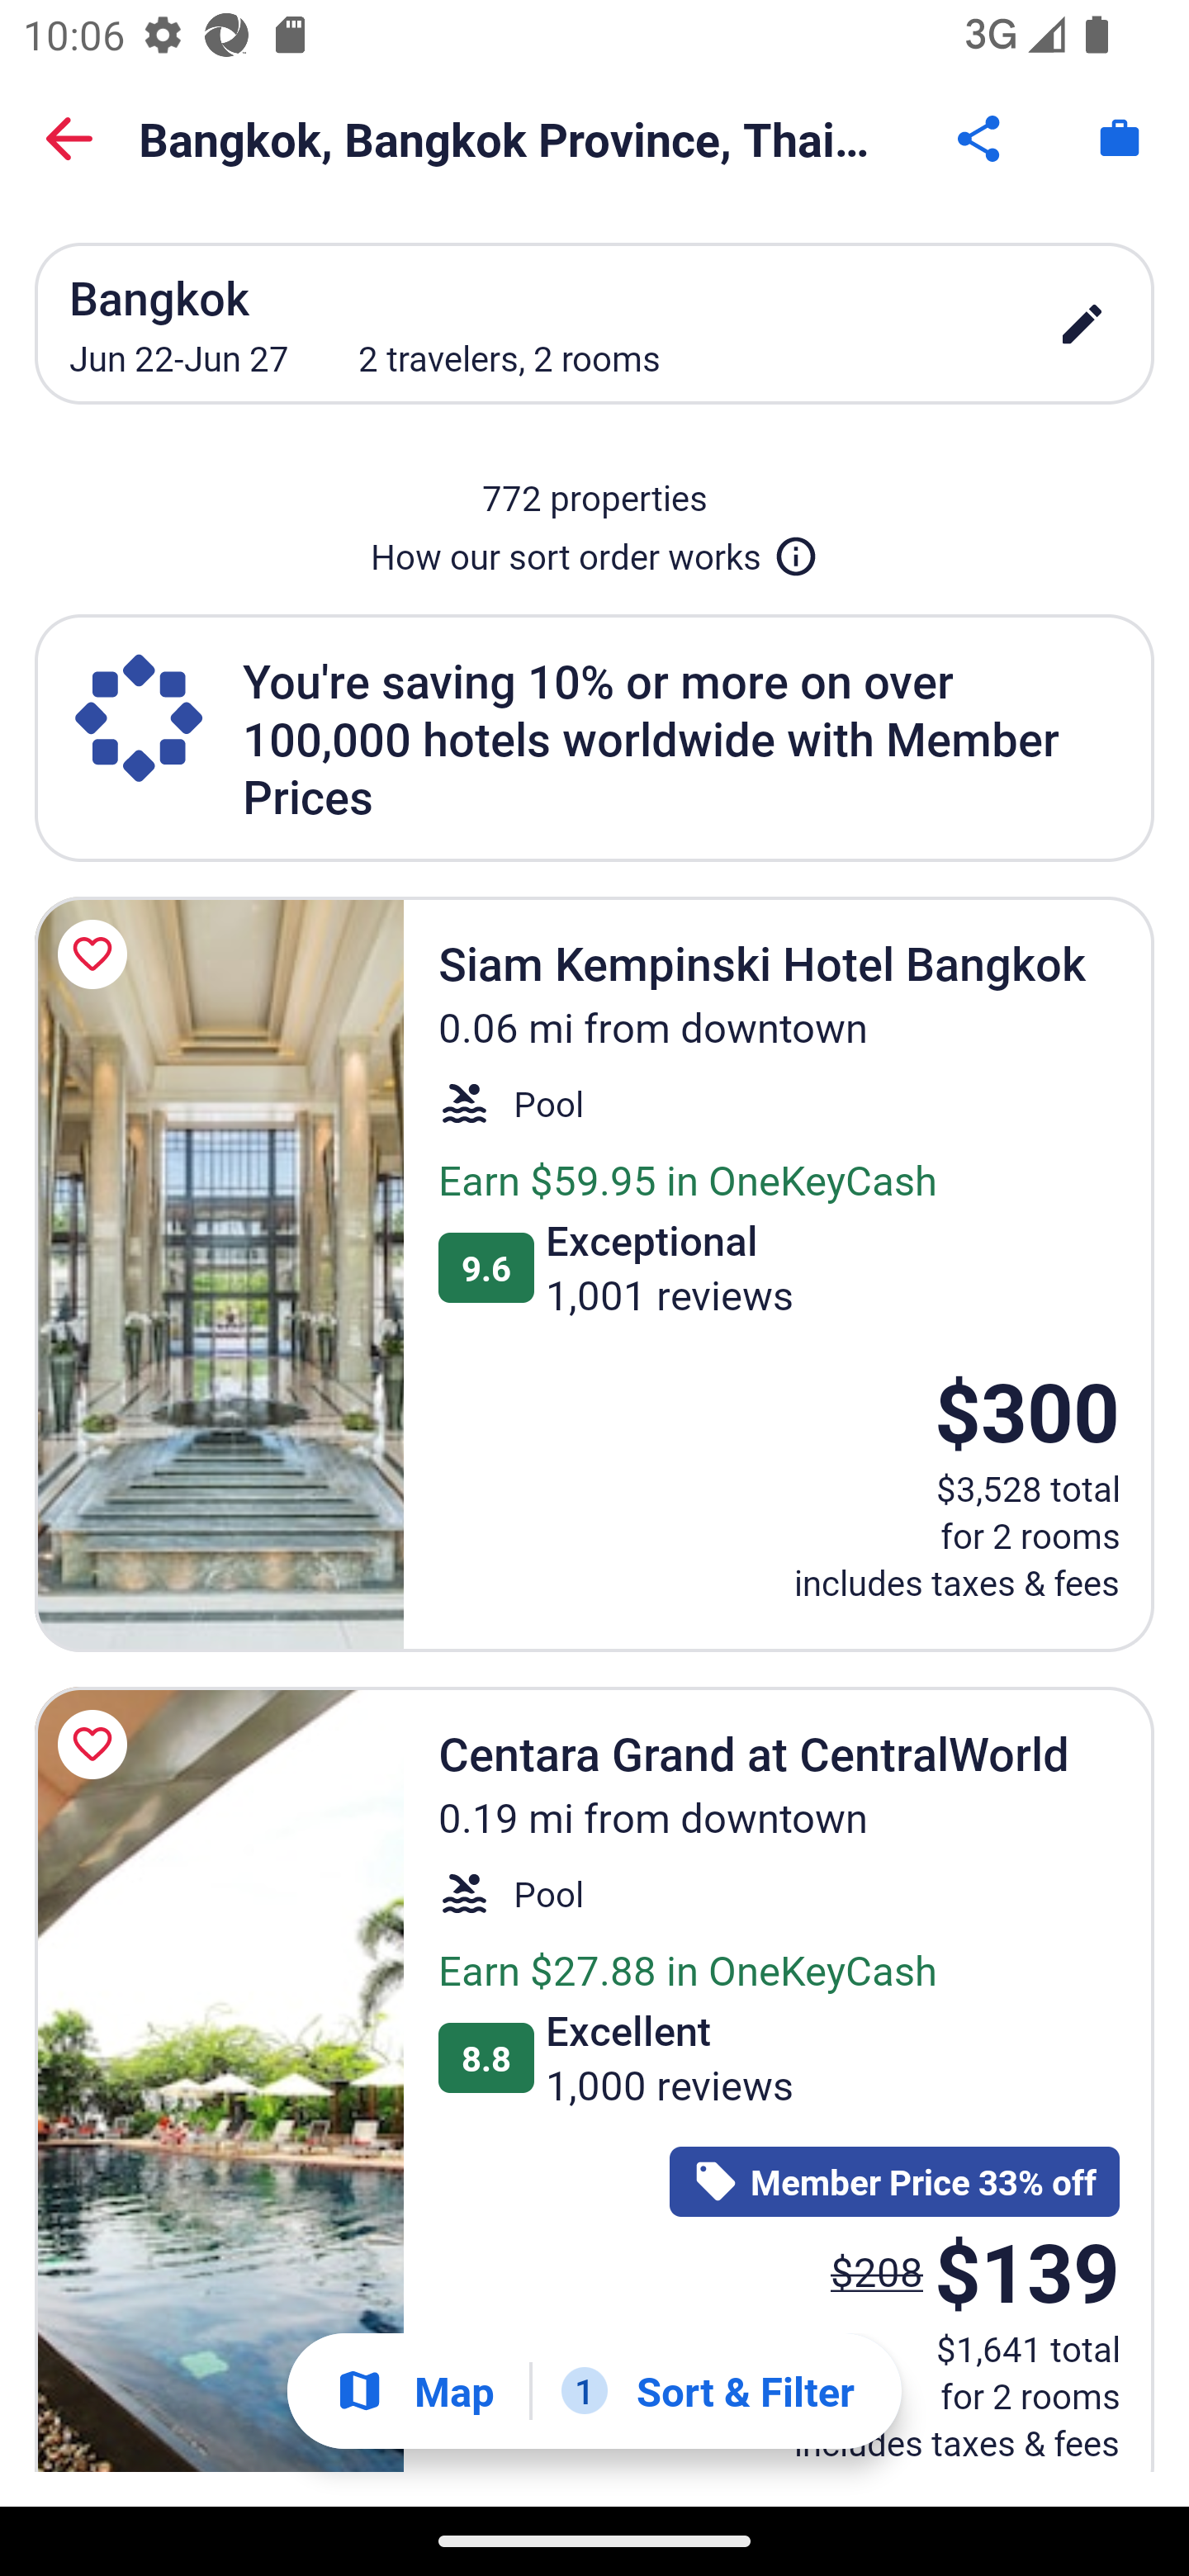 This screenshot has width=1189, height=2576. I want to click on Save Centara Grand at CentralWorld to a trip, so click(97, 1744).